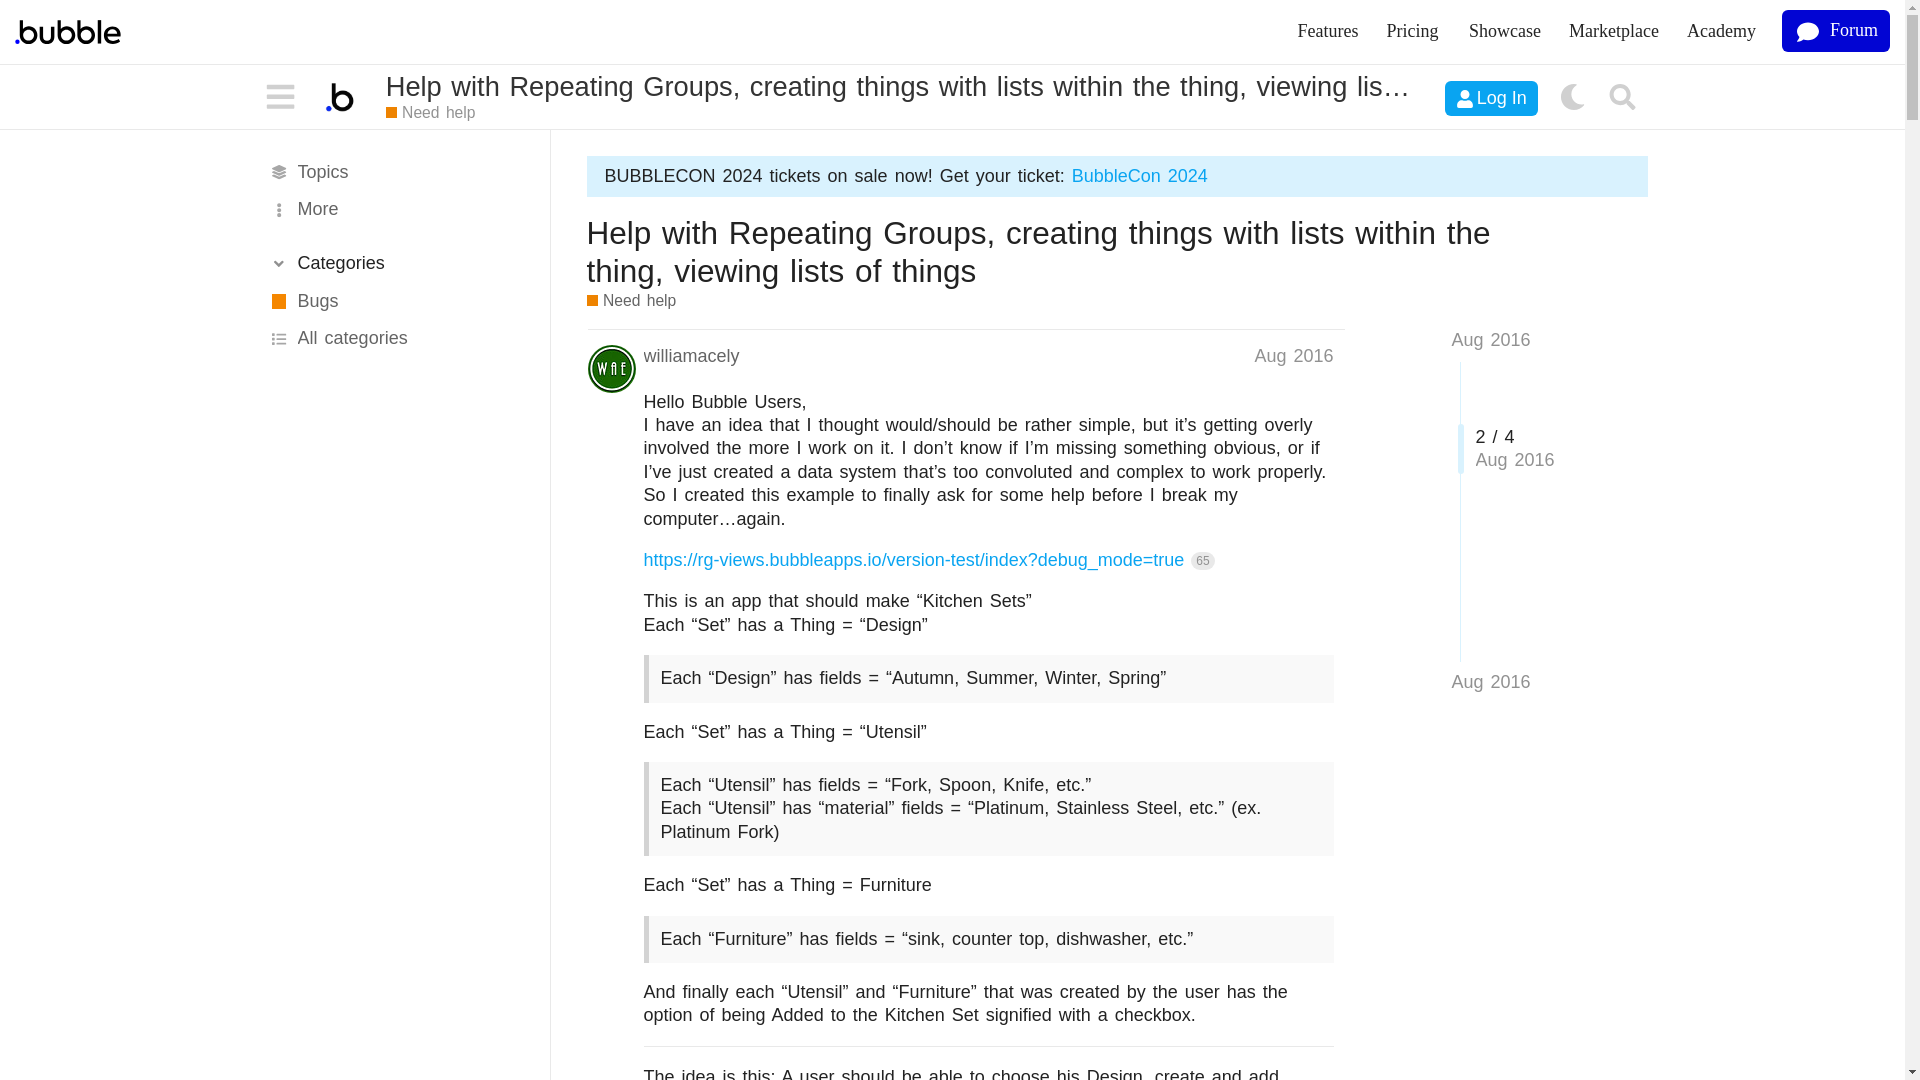 This screenshot has height=1080, width=1920. Describe the element at coordinates (1292, 356) in the screenshot. I see `Post date` at that location.